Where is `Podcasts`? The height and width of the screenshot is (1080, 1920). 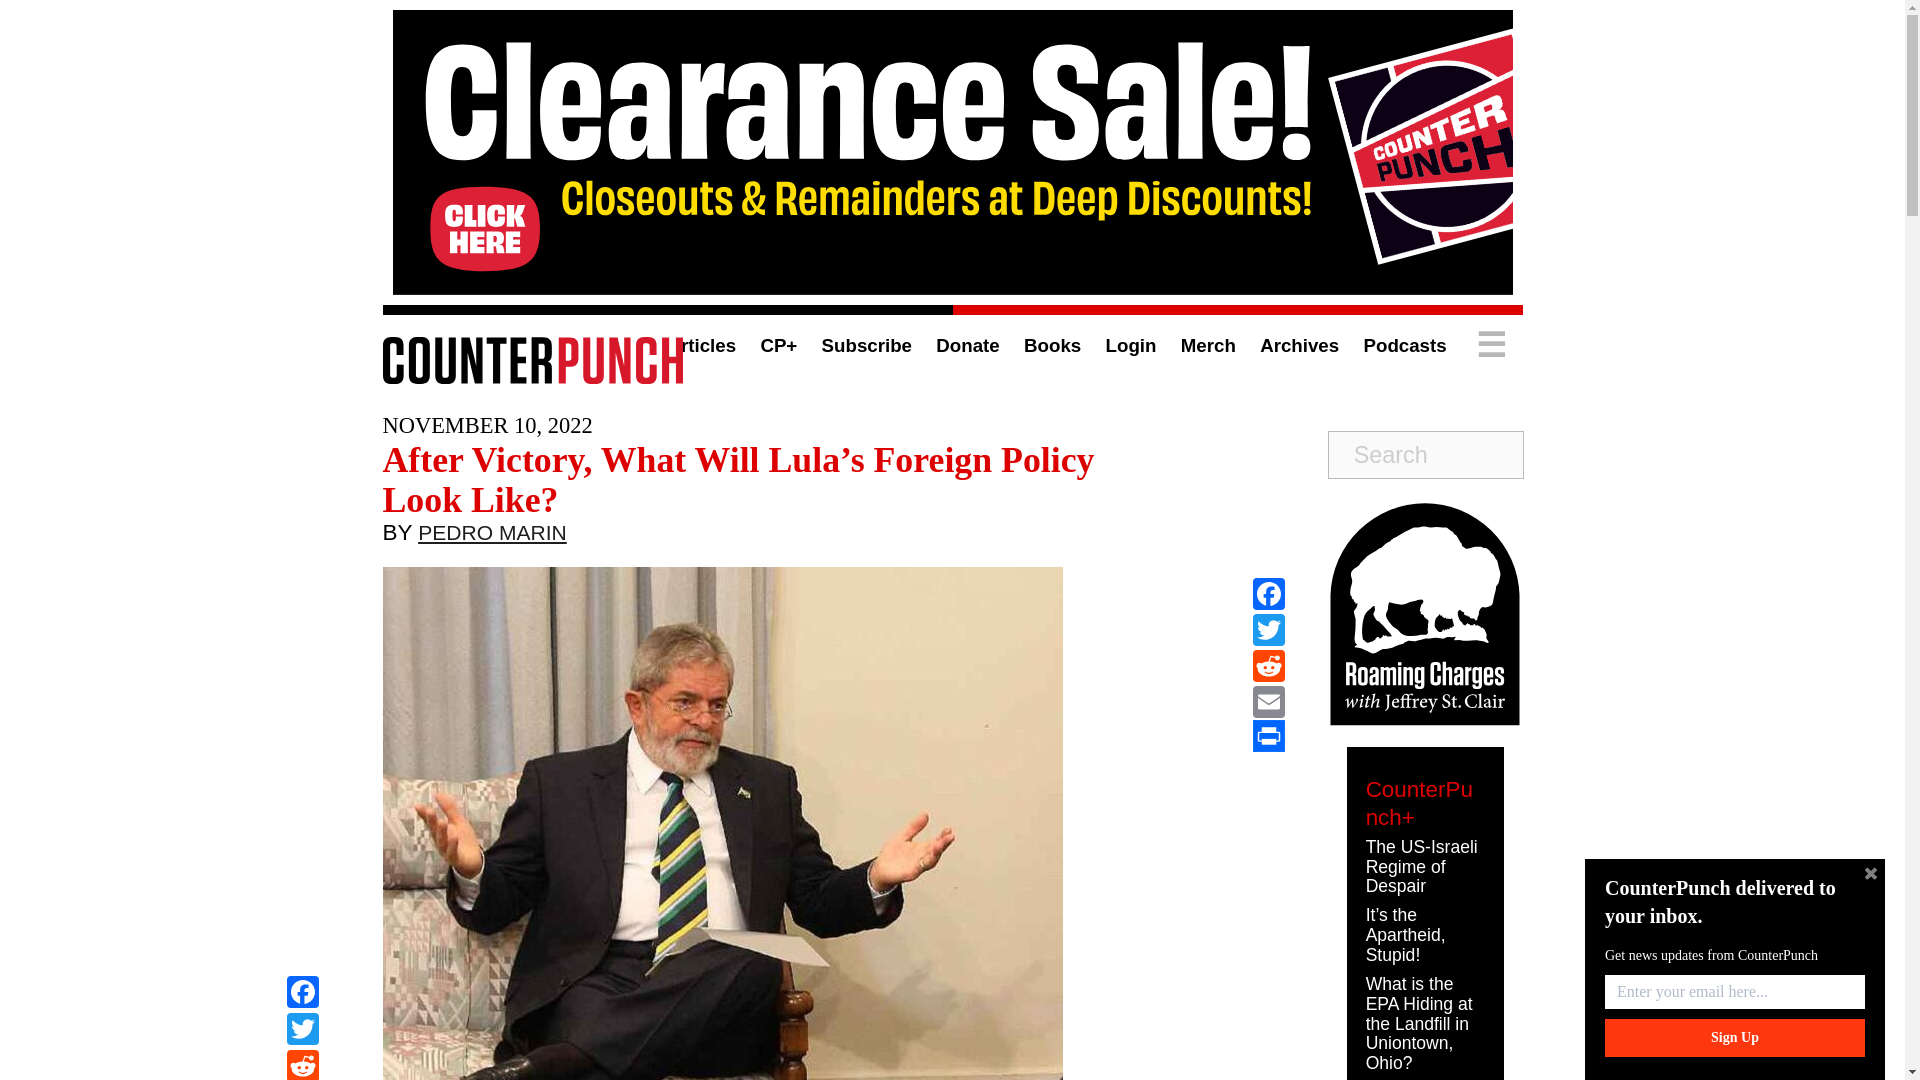
Podcasts is located at coordinates (1404, 345).